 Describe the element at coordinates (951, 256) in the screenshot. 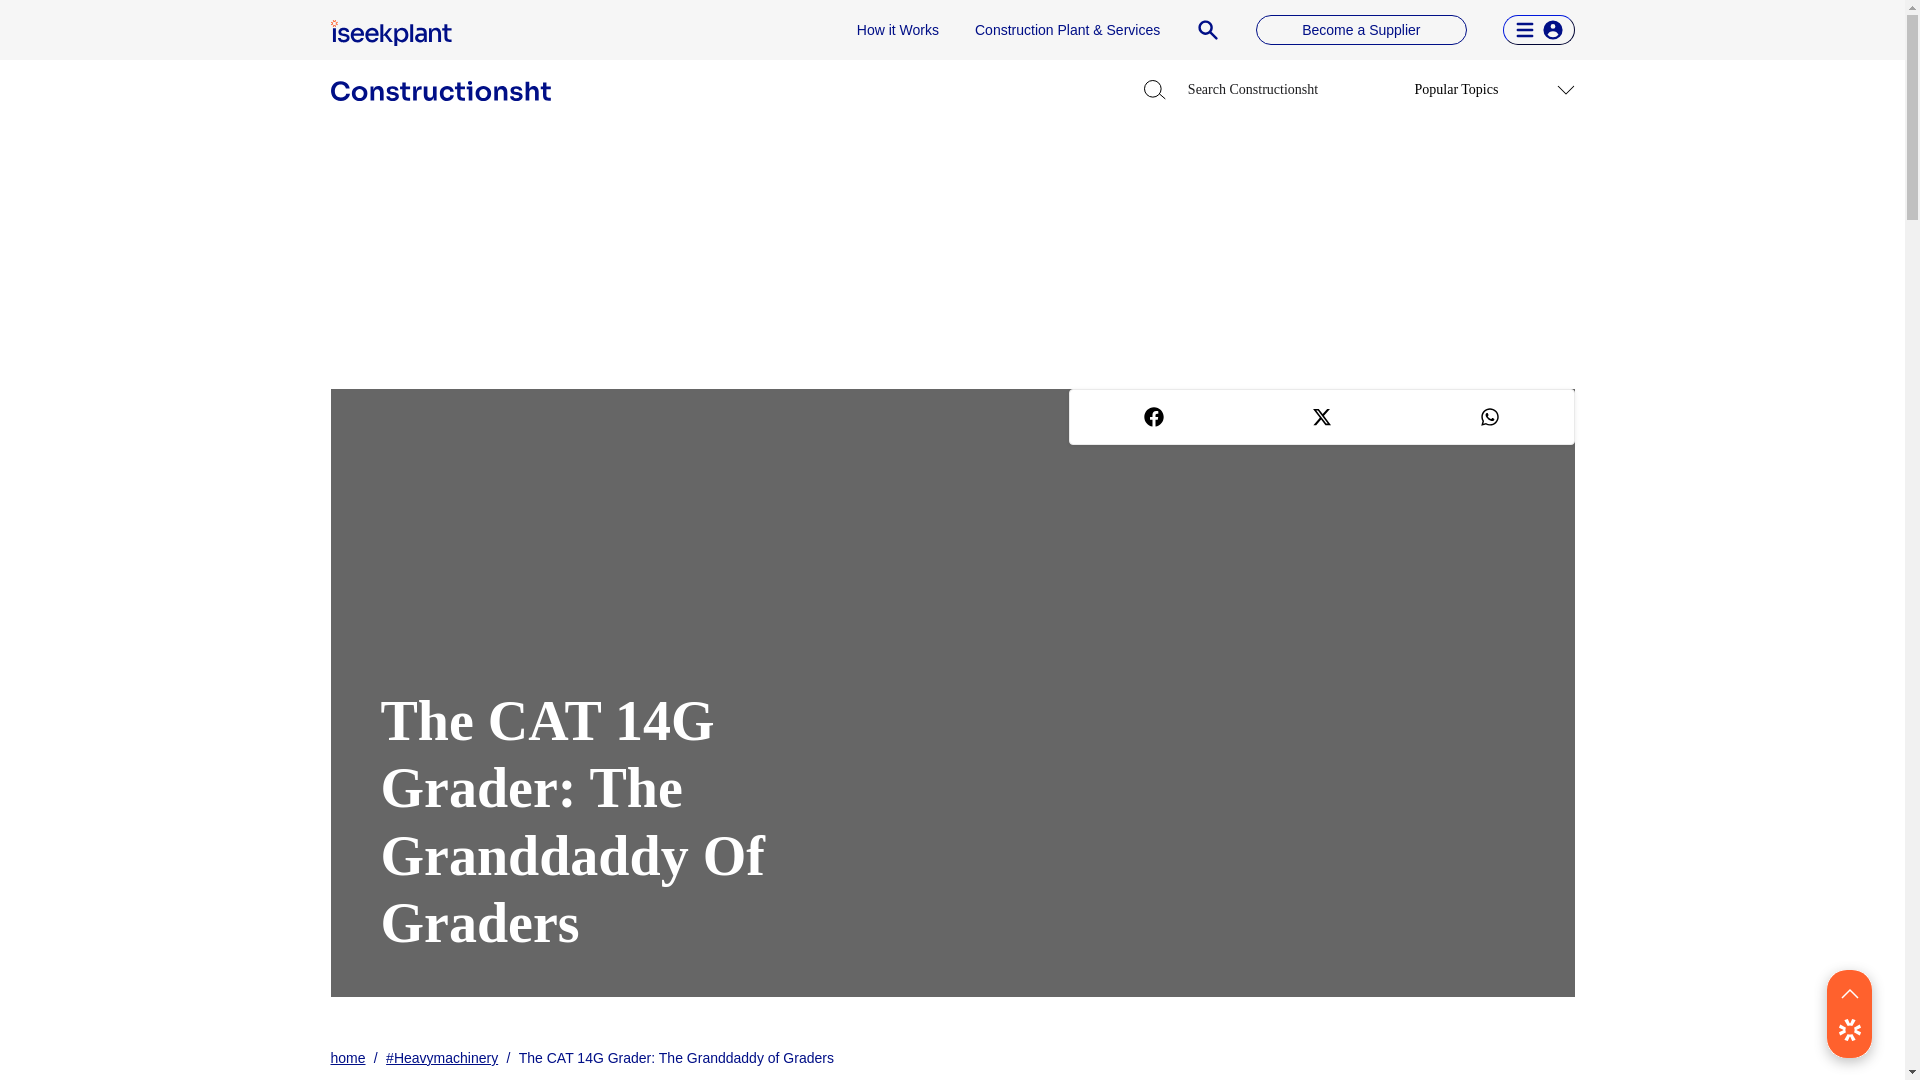

I see `3rd party ad content` at that location.